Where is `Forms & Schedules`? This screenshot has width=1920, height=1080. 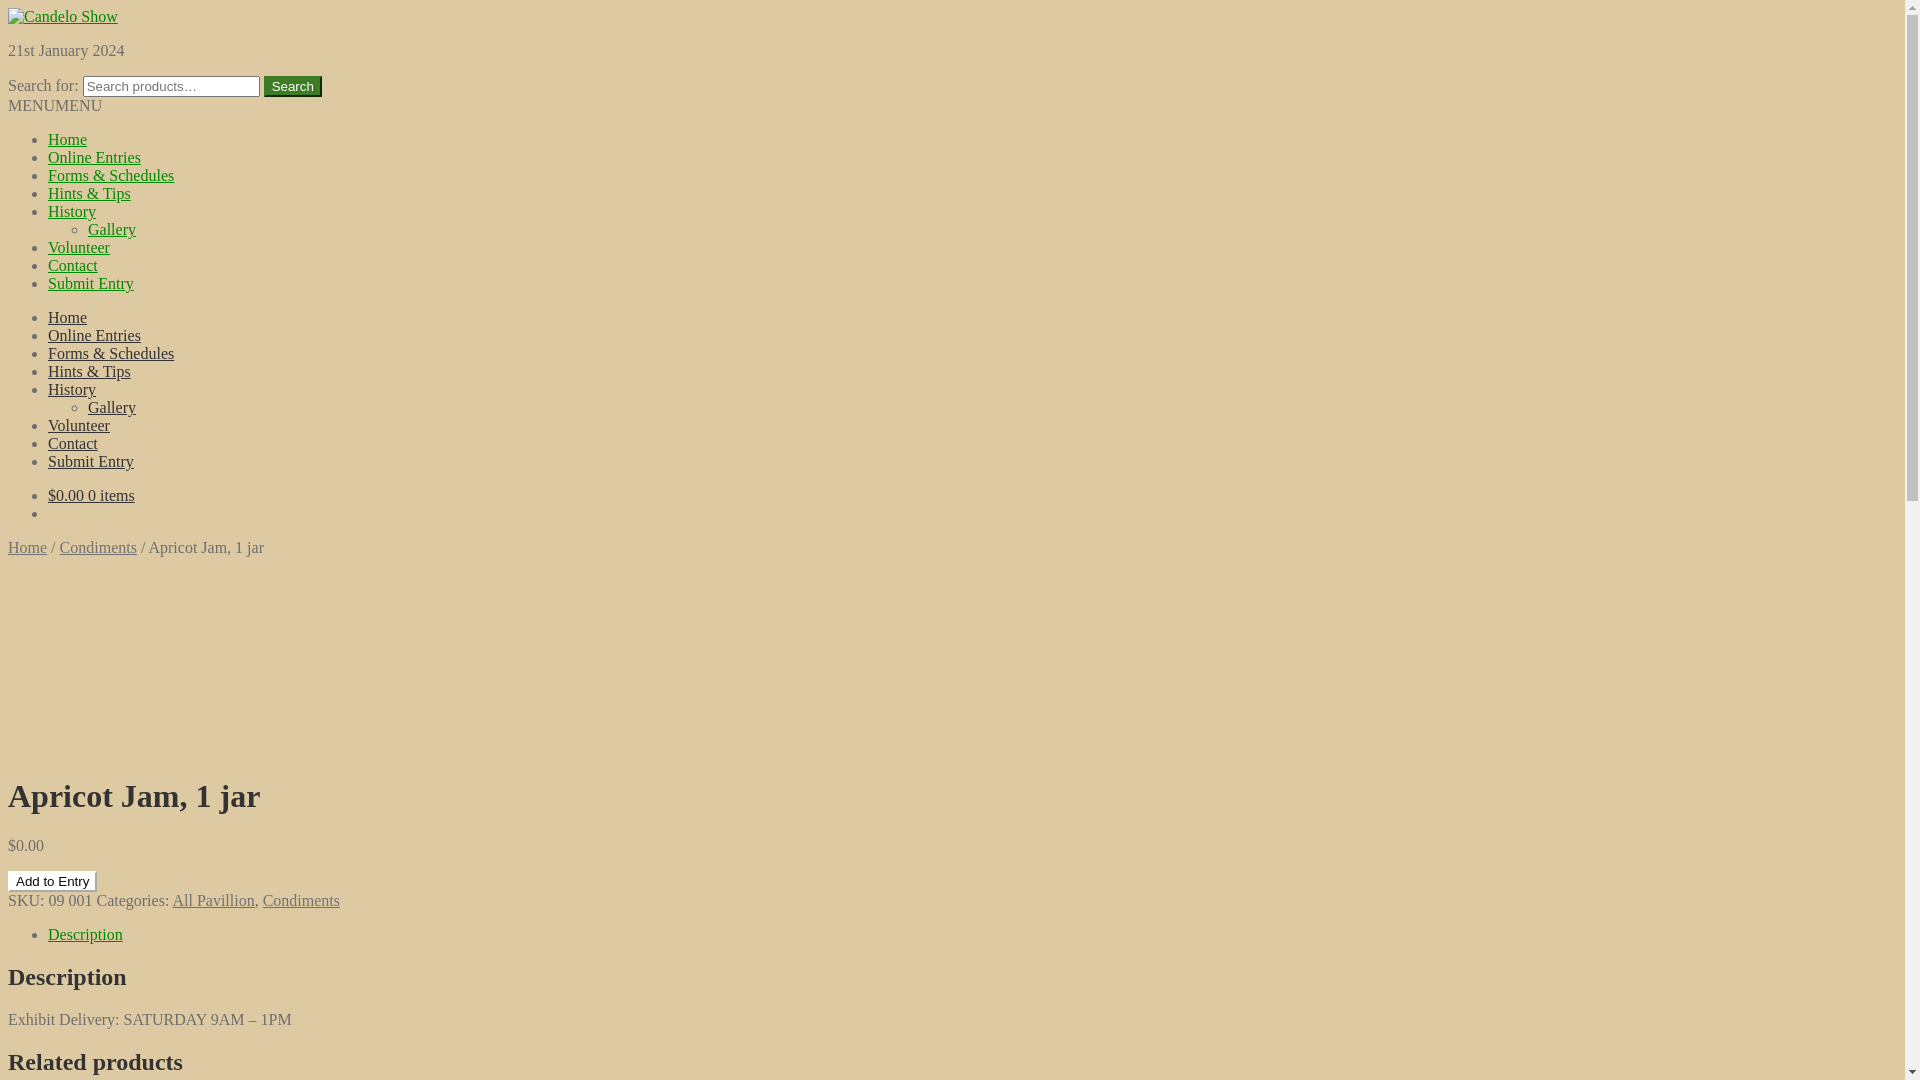
Forms & Schedules is located at coordinates (111, 354).